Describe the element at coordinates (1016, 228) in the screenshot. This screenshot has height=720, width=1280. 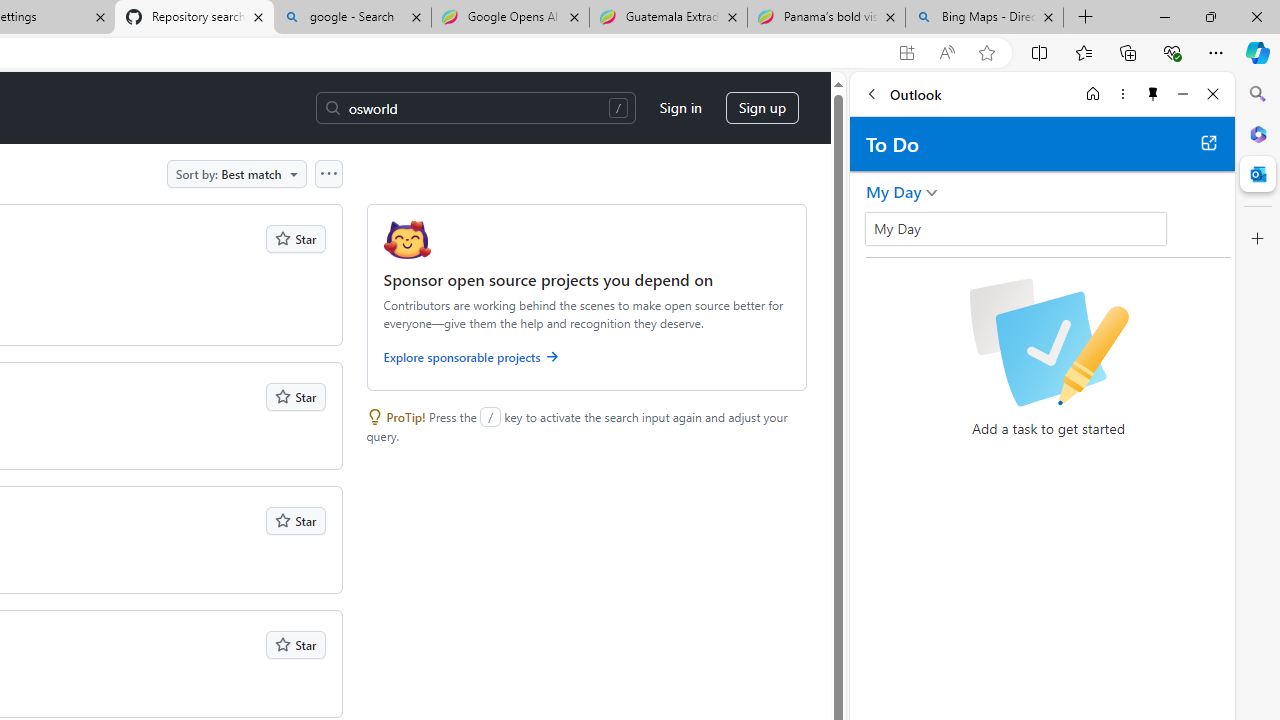
I see `My Day` at that location.